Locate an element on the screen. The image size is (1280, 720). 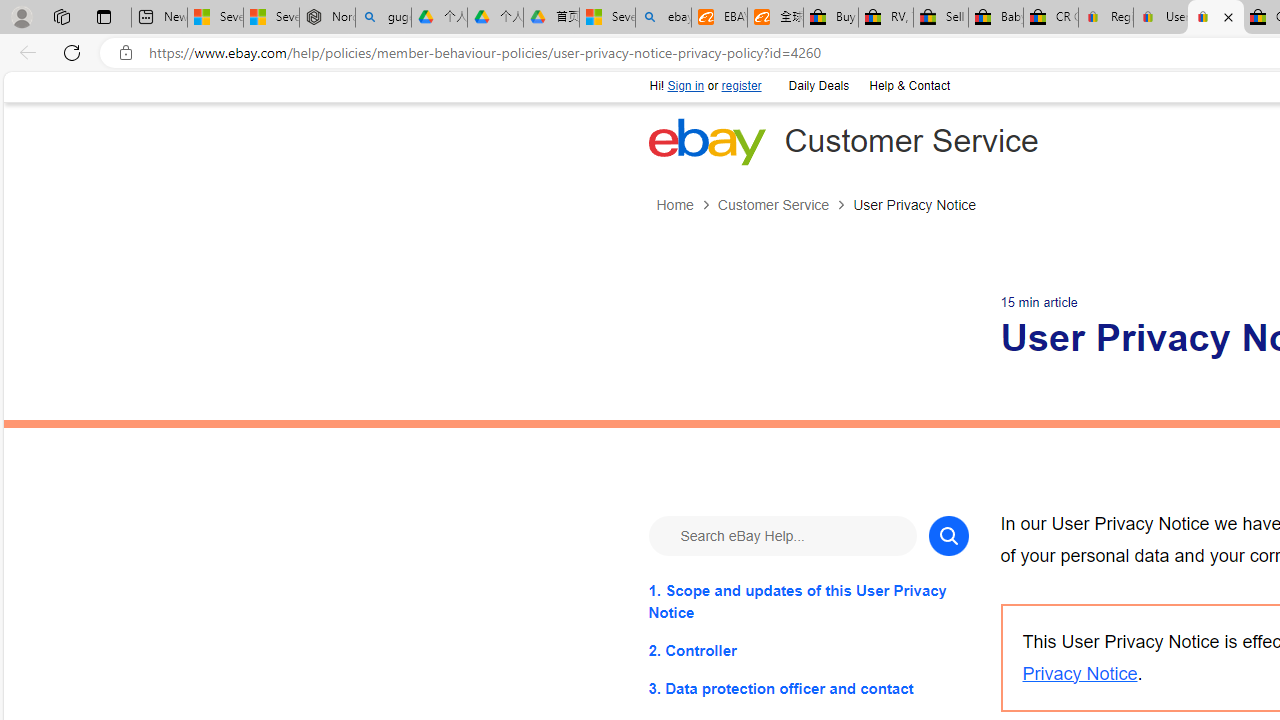
3. Data protection officer and contact is located at coordinates (808, 688).